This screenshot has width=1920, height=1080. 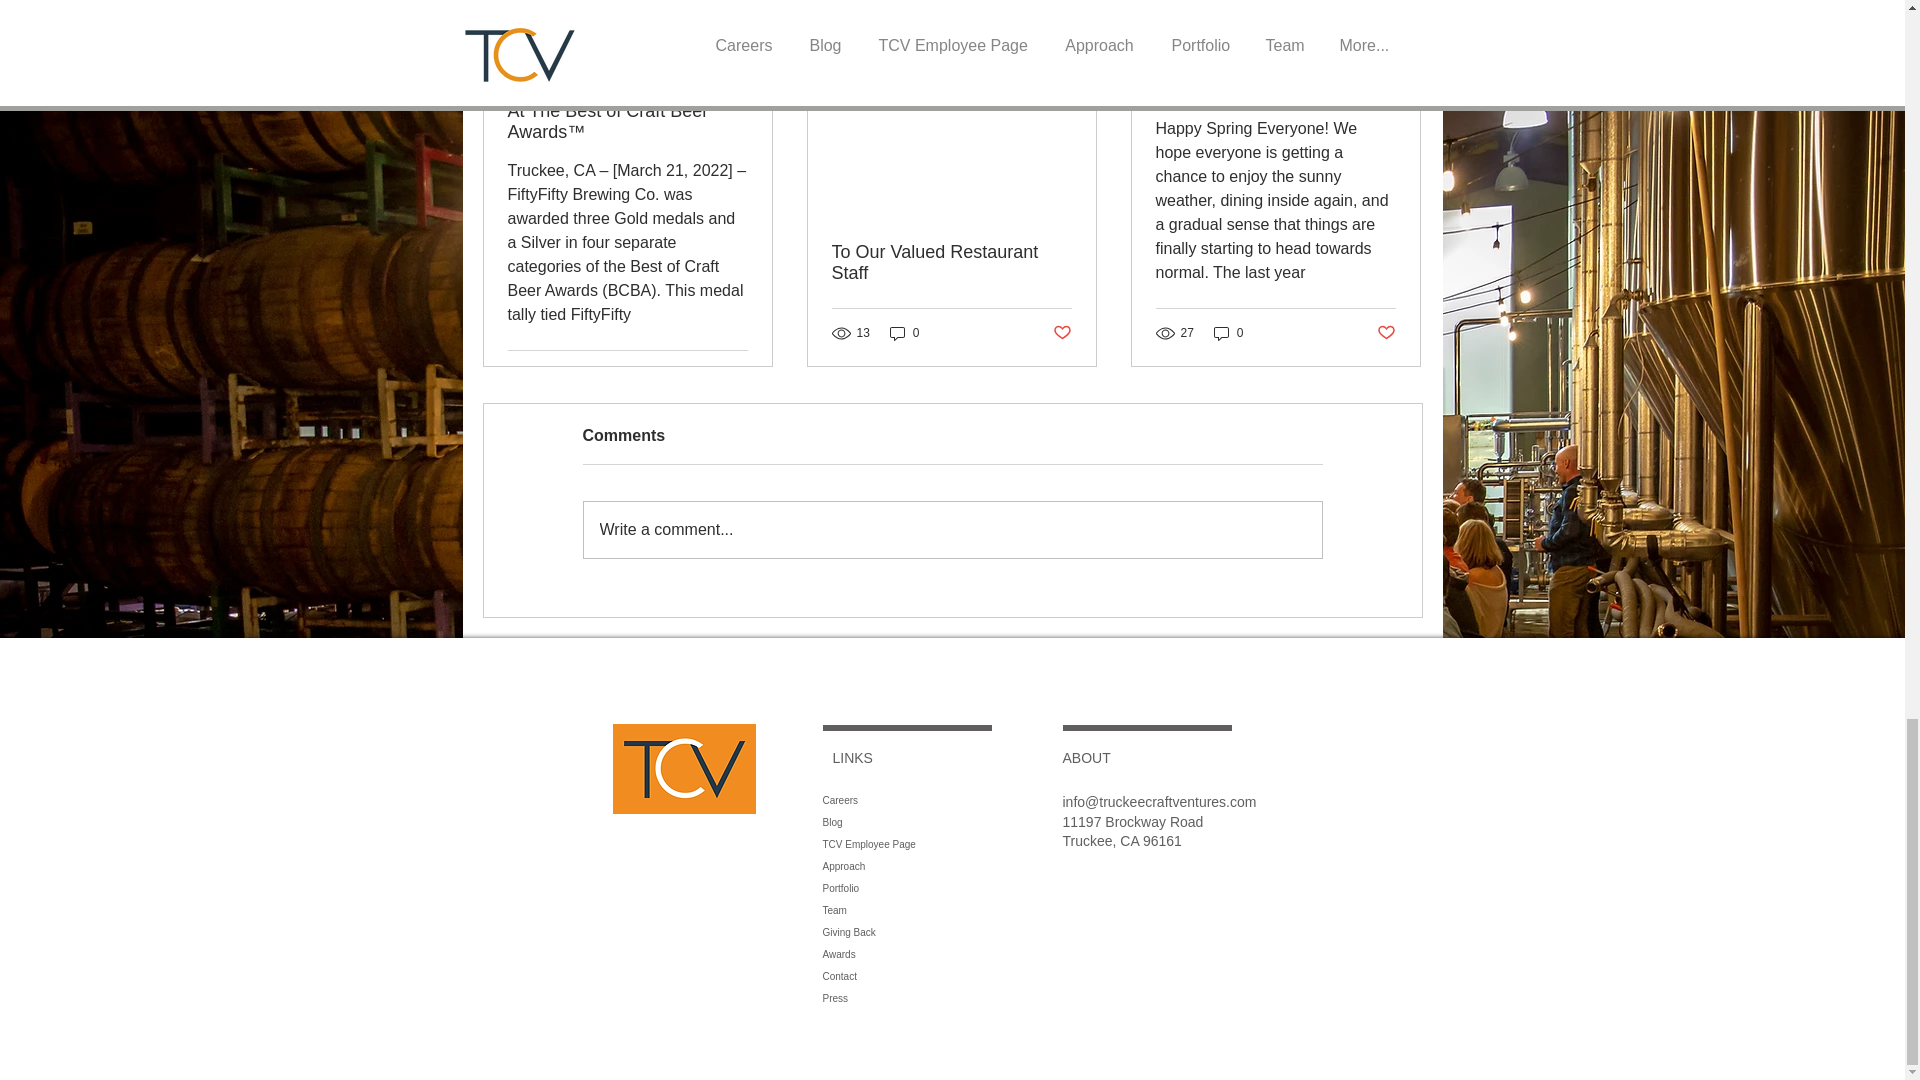 What do you see at coordinates (962, 888) in the screenshot?
I see `Portfolio` at bounding box center [962, 888].